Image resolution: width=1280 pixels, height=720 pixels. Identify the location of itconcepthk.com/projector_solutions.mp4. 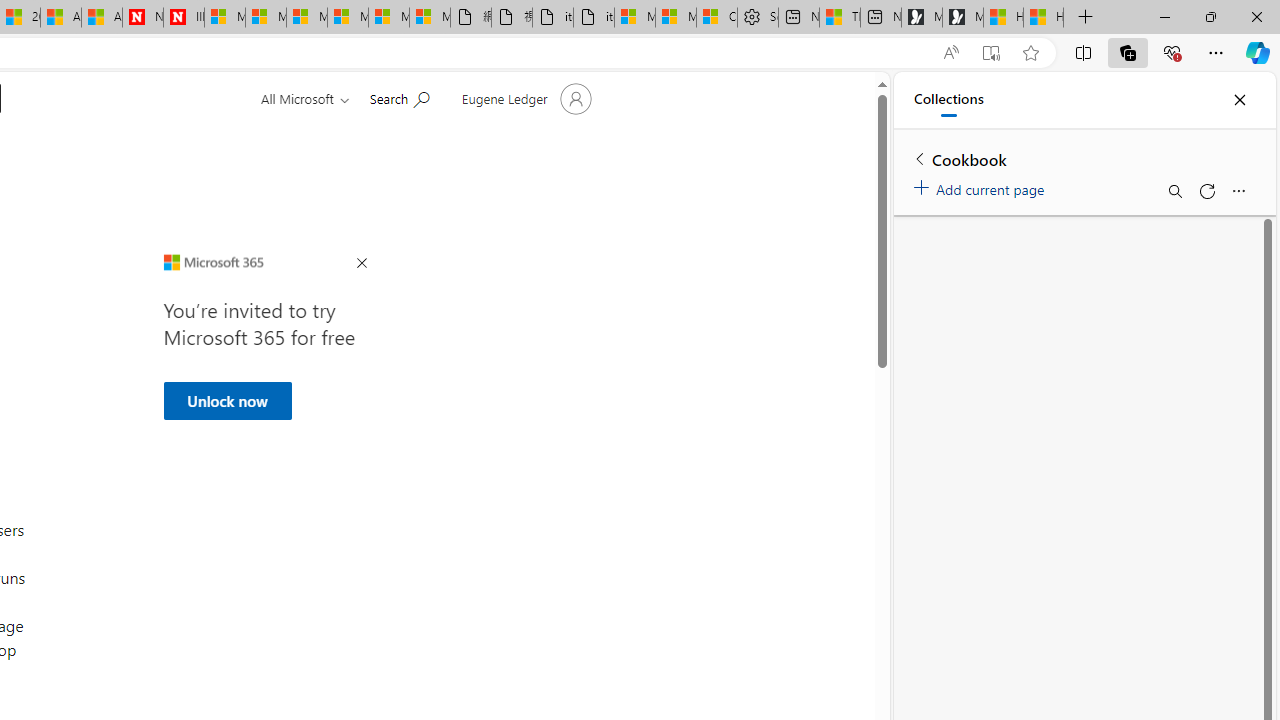
(594, 18).